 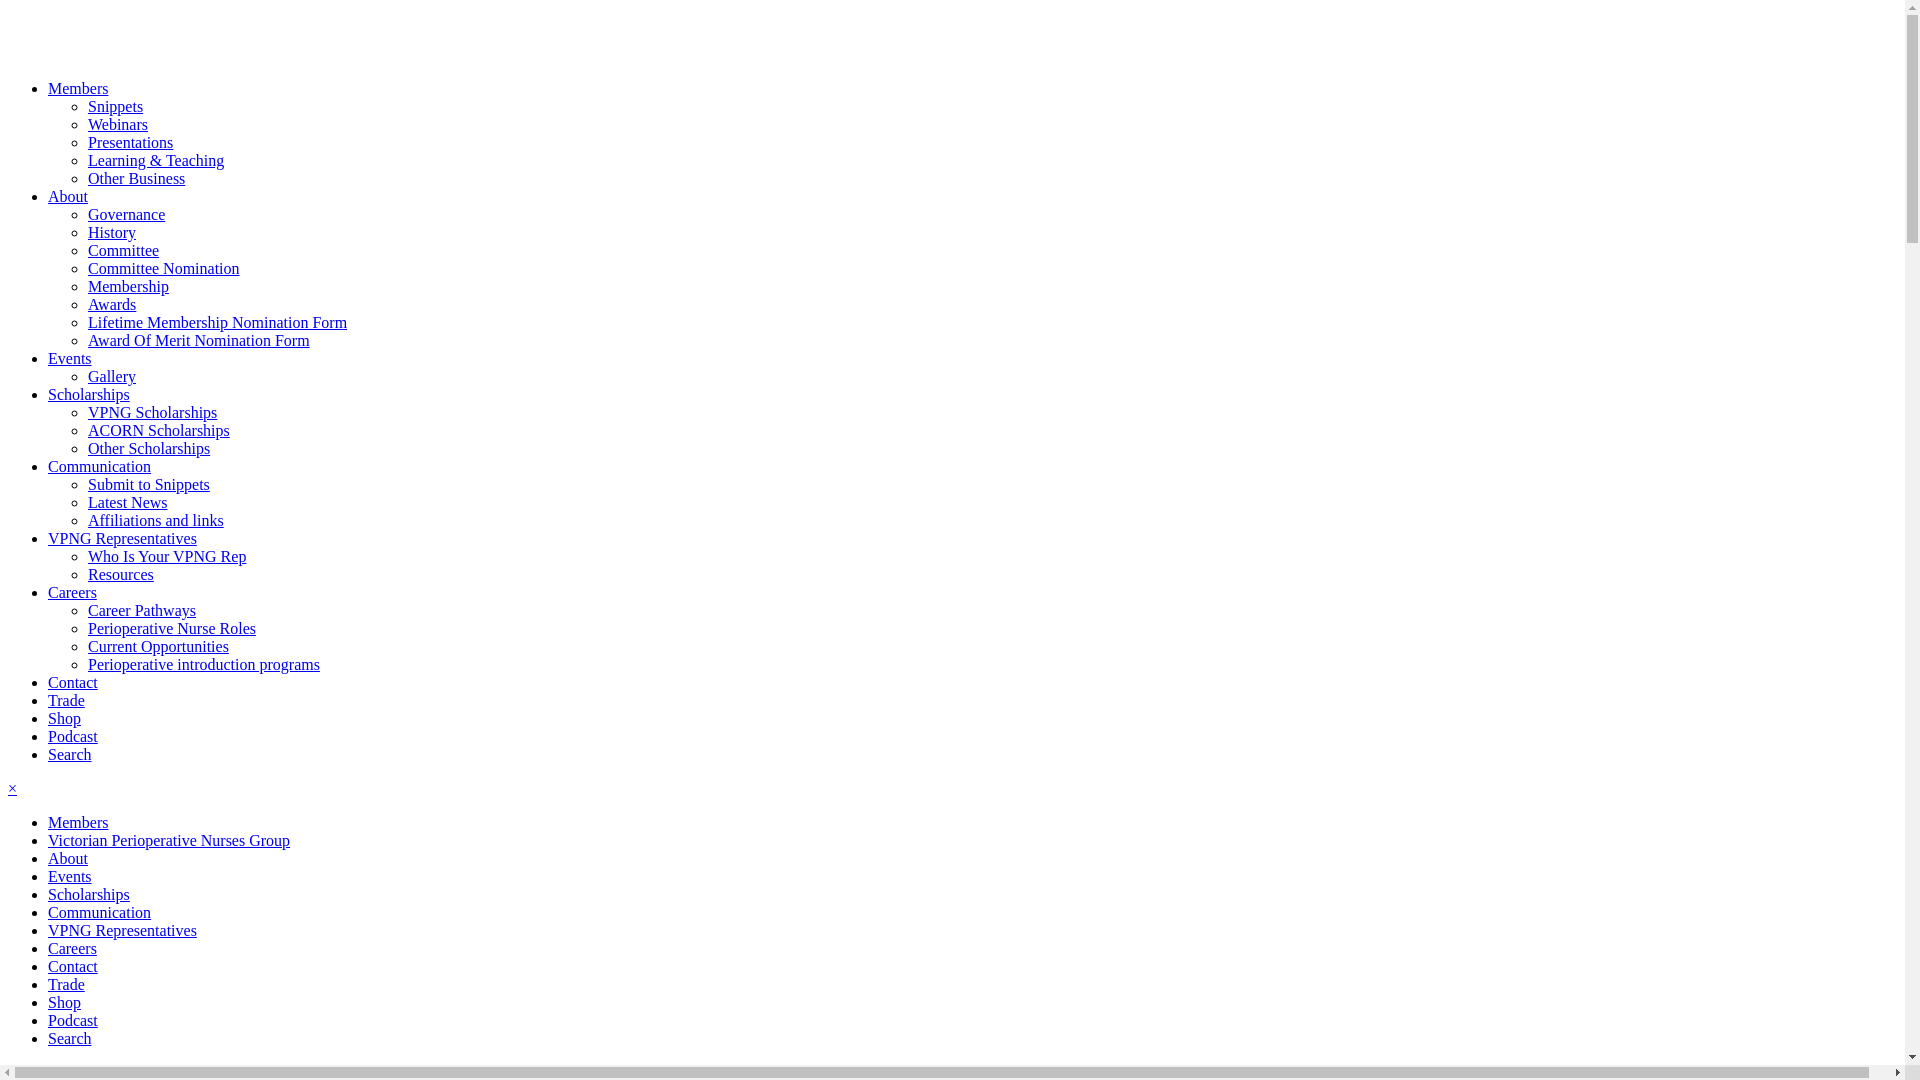 I want to click on Lifetime Membership Nomination Form, so click(x=218, y=322).